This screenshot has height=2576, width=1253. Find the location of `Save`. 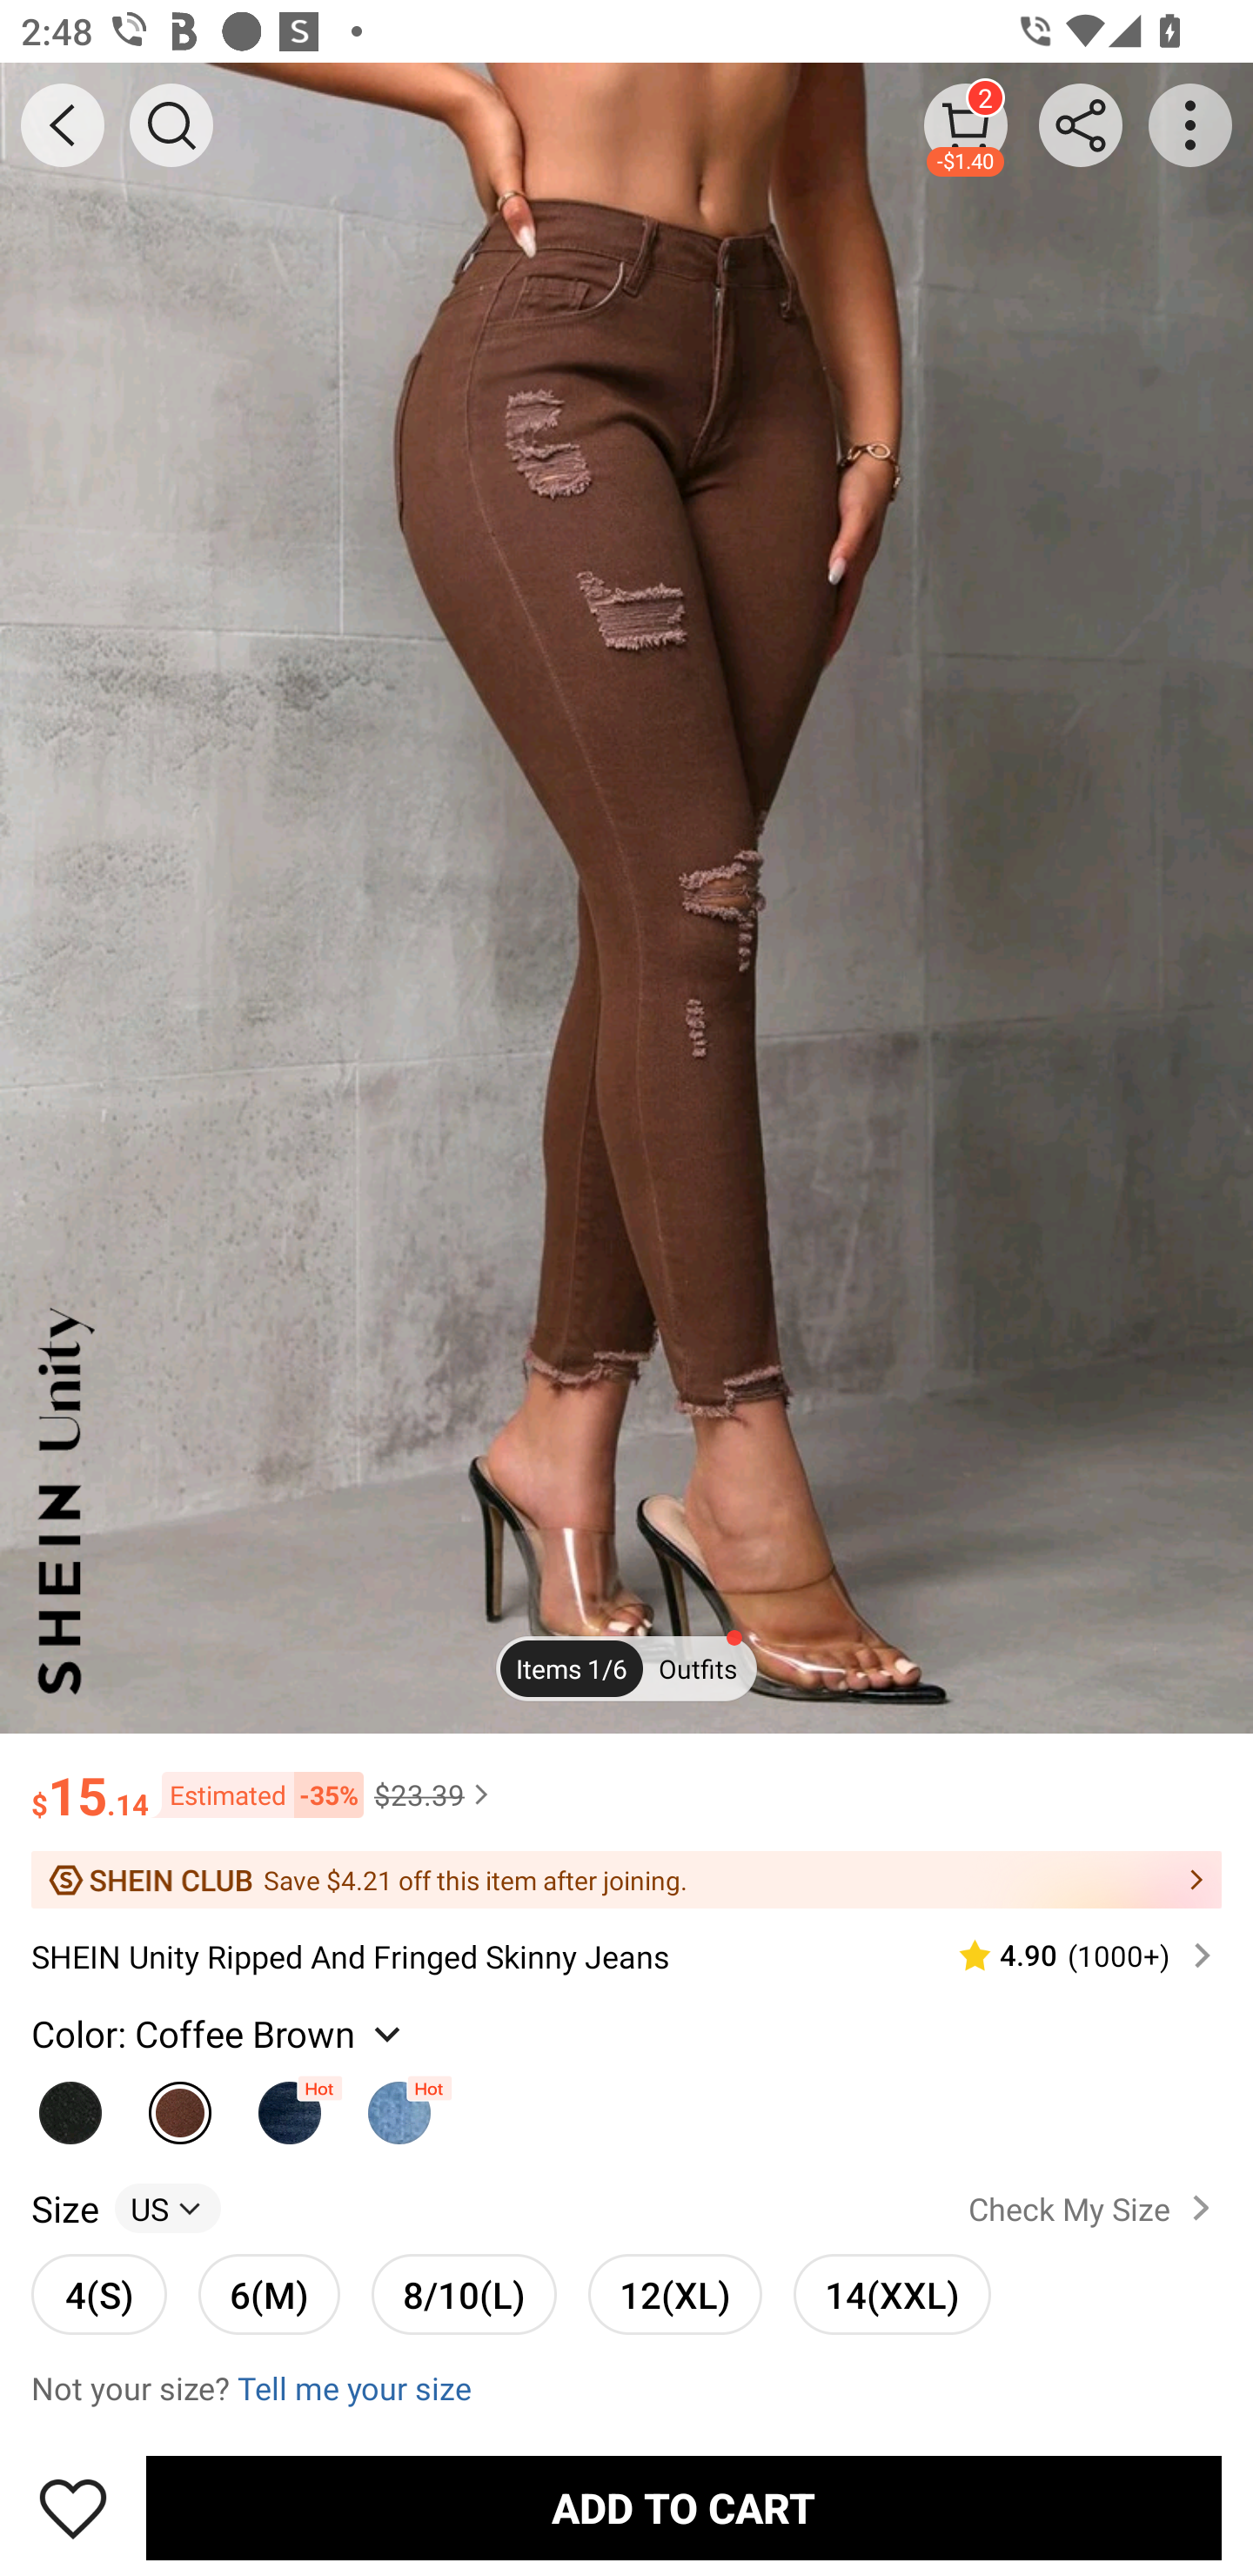

Save is located at coordinates (73, 2507).